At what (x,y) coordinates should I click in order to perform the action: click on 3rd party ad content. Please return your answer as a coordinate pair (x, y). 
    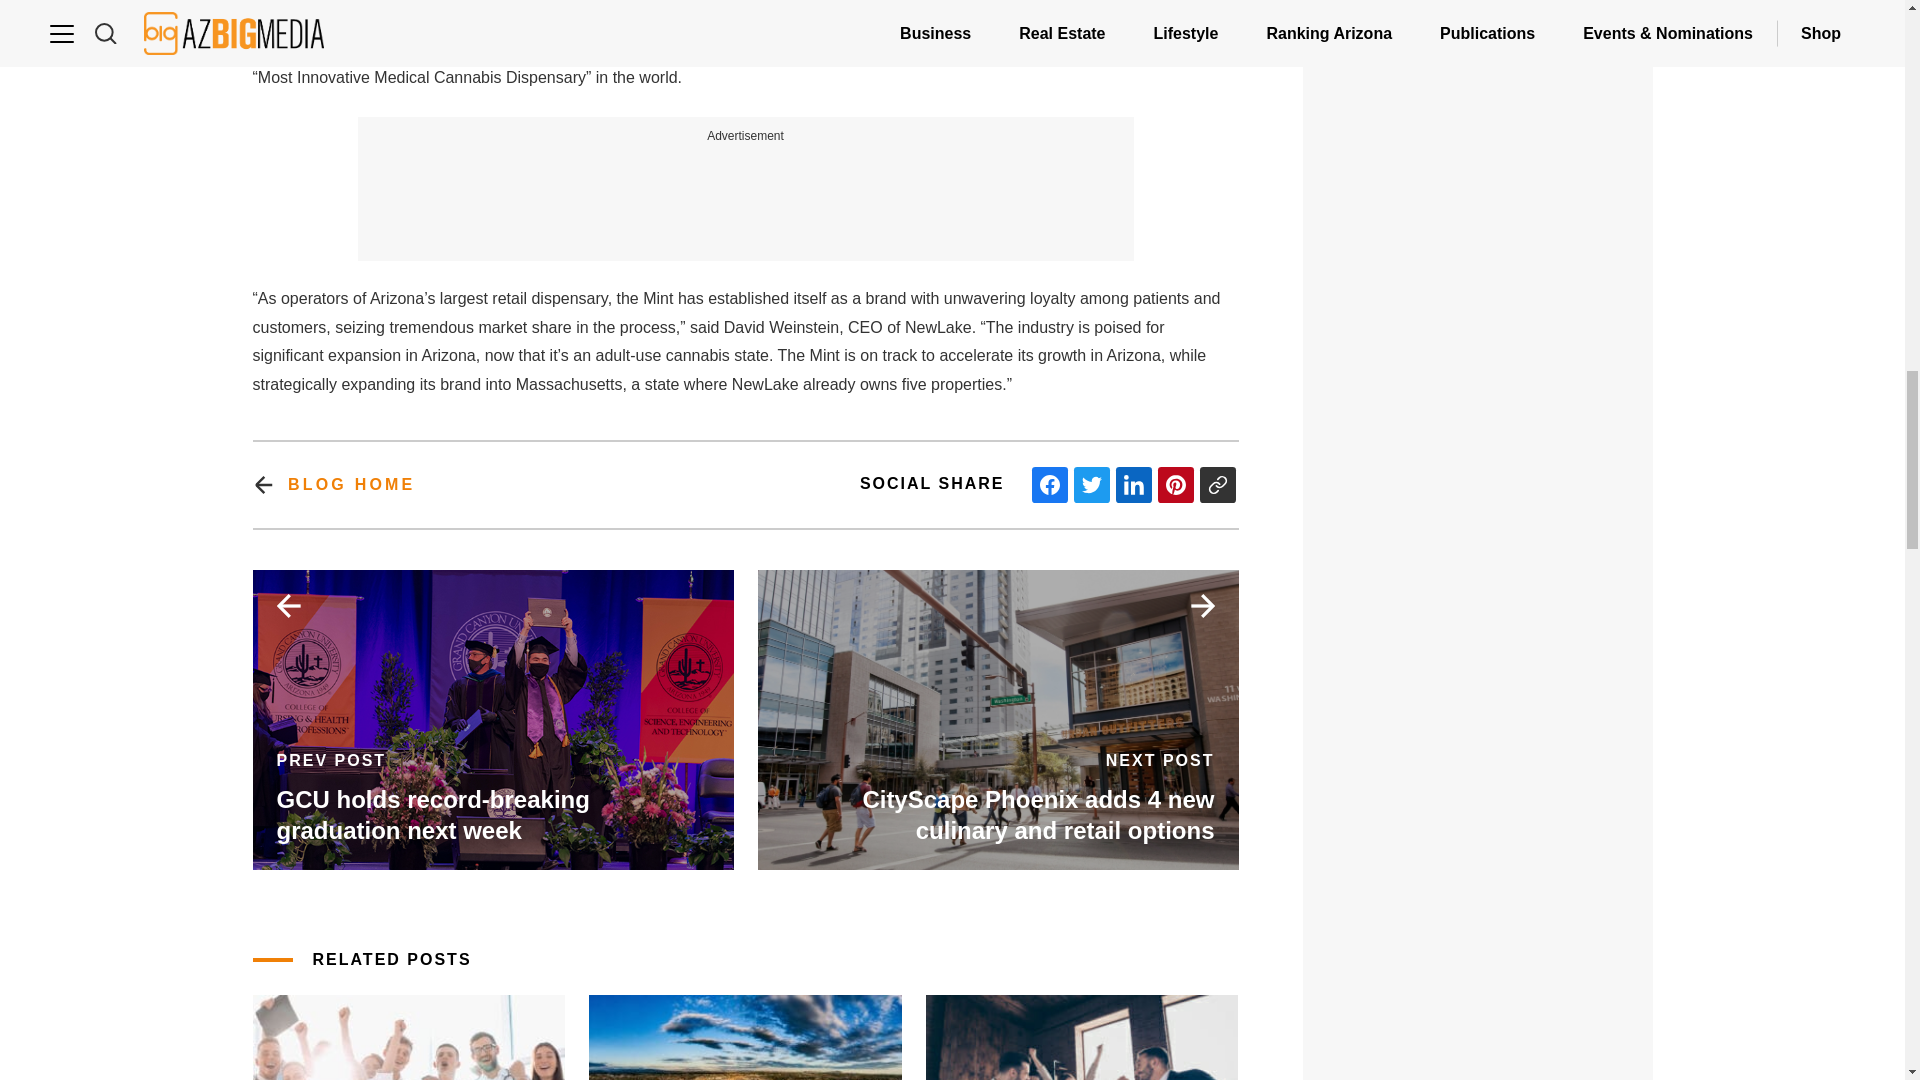
    Looking at the image, I should click on (1478, 6).